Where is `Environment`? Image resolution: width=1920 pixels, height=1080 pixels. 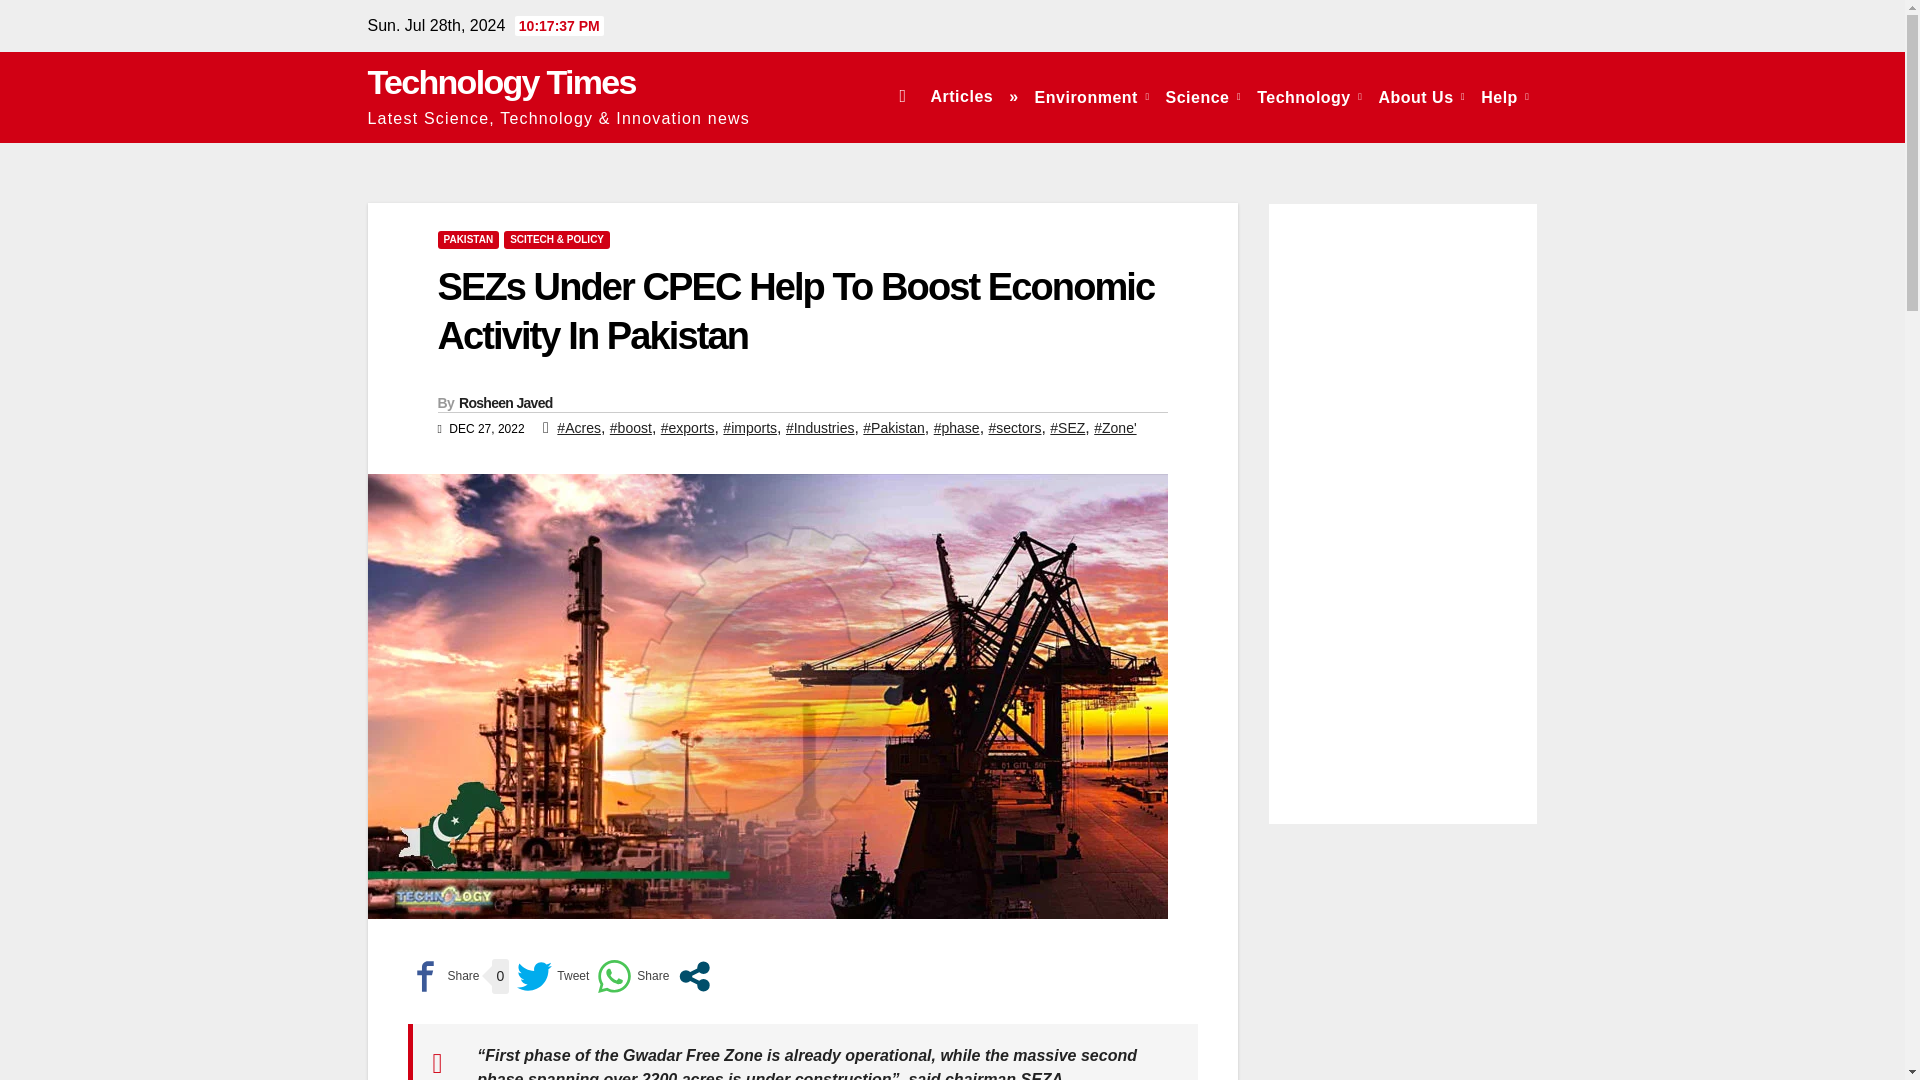
Environment is located at coordinates (1092, 96).